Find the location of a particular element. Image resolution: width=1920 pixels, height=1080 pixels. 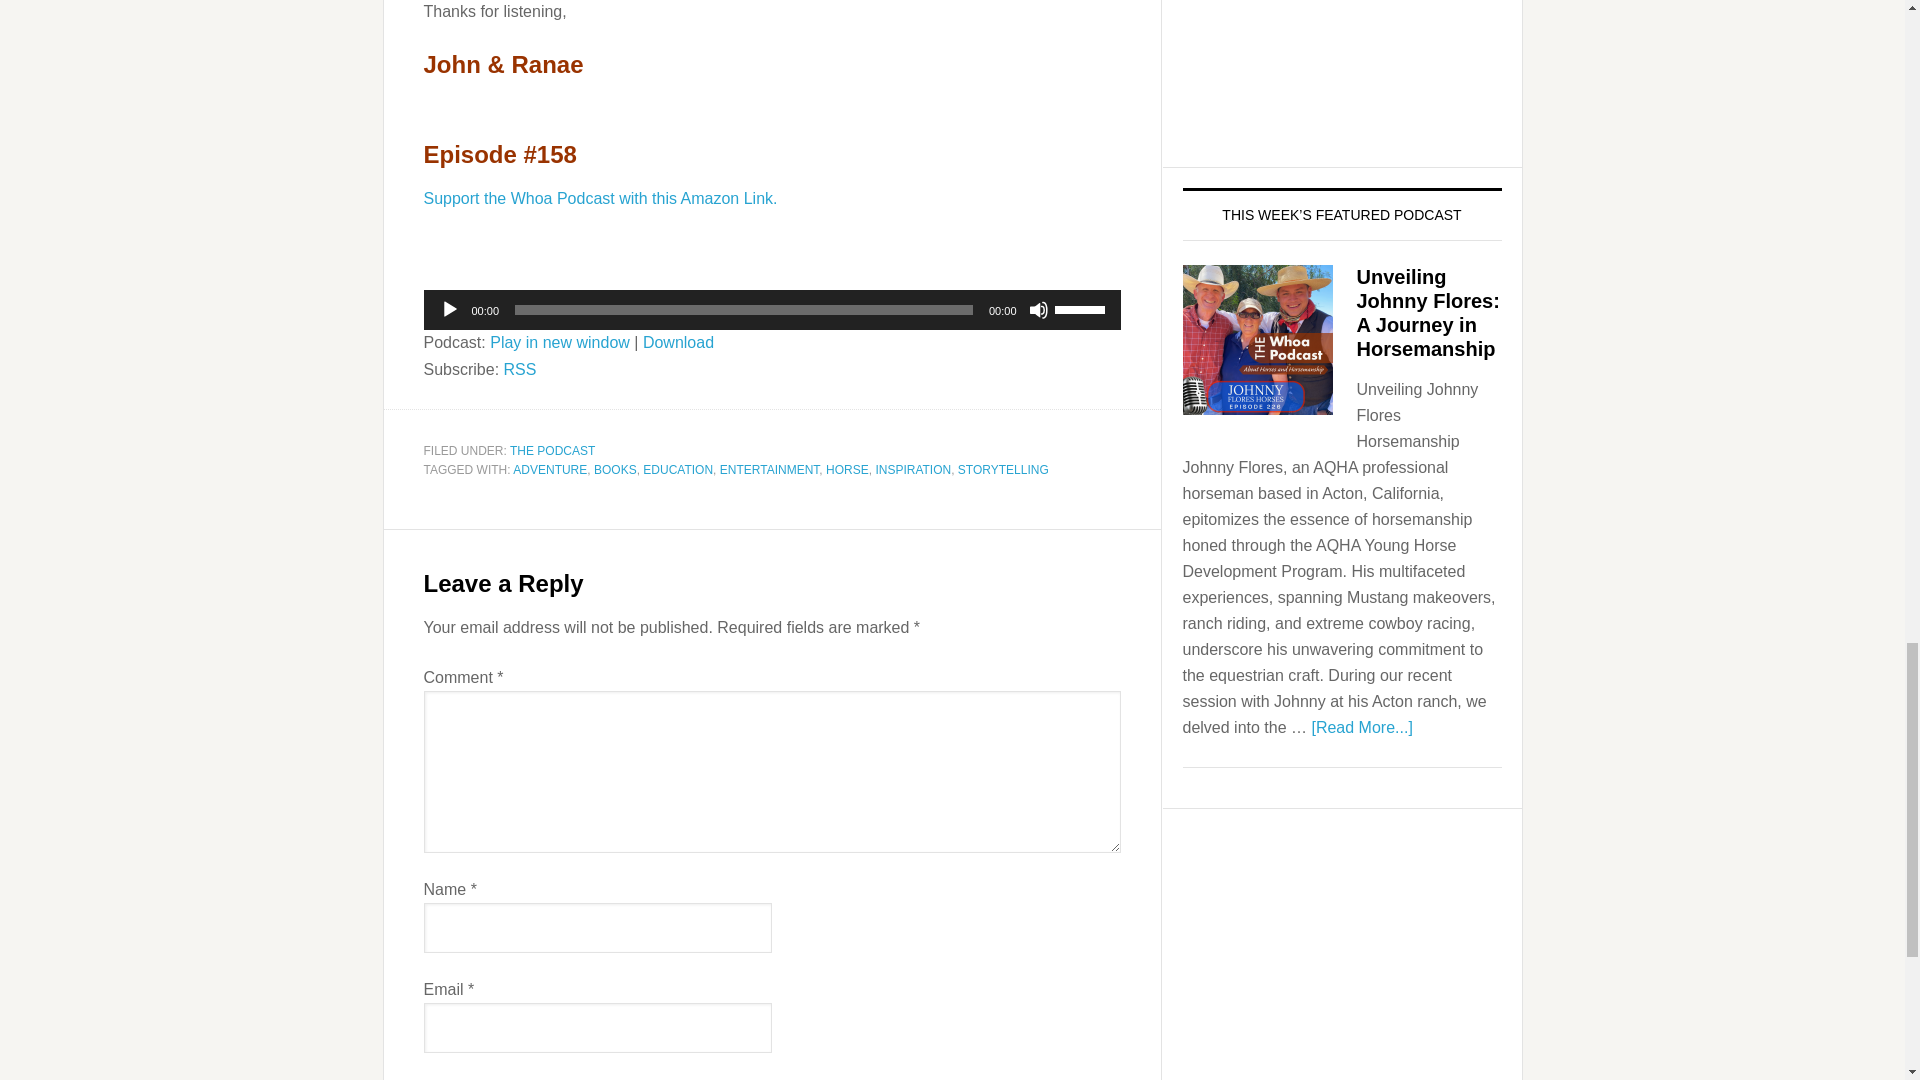

ENTERTAINMENT is located at coordinates (770, 470).